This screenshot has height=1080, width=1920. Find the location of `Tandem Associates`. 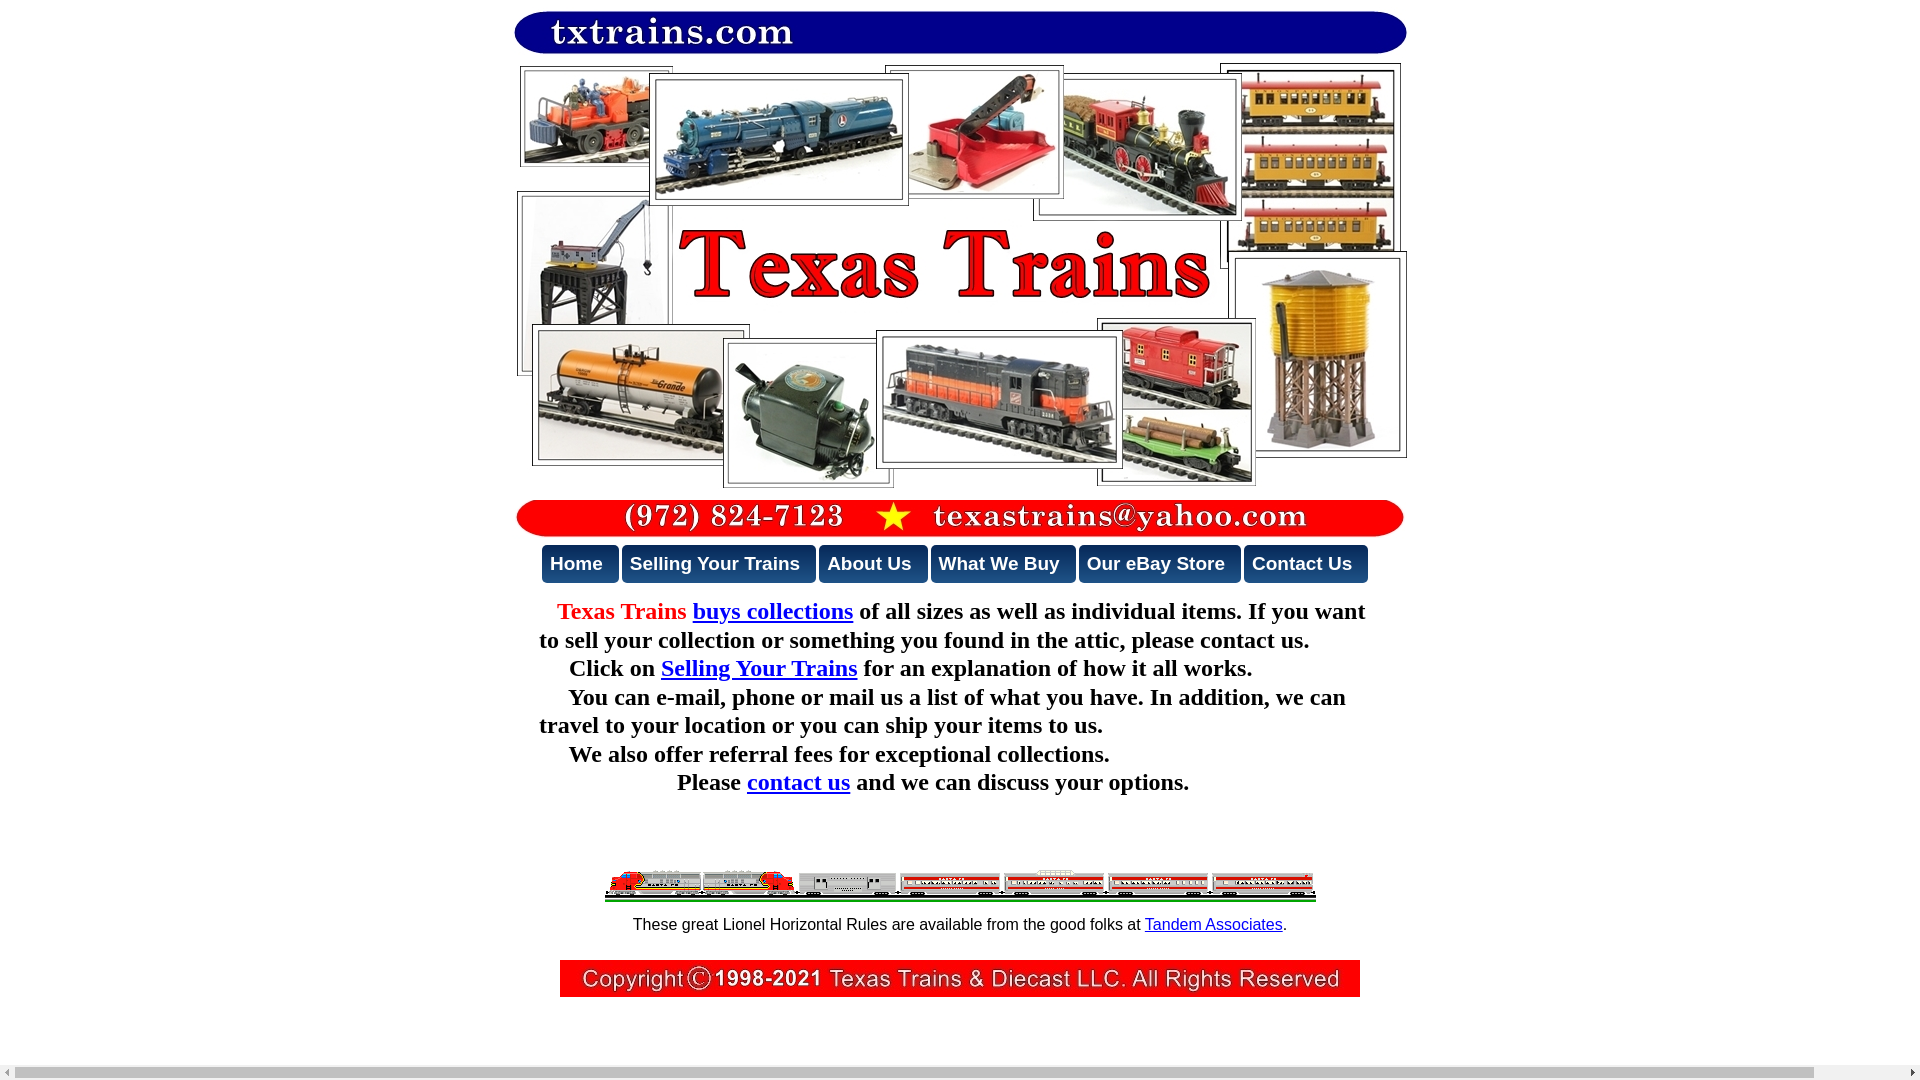

Tandem Associates is located at coordinates (1213, 924).